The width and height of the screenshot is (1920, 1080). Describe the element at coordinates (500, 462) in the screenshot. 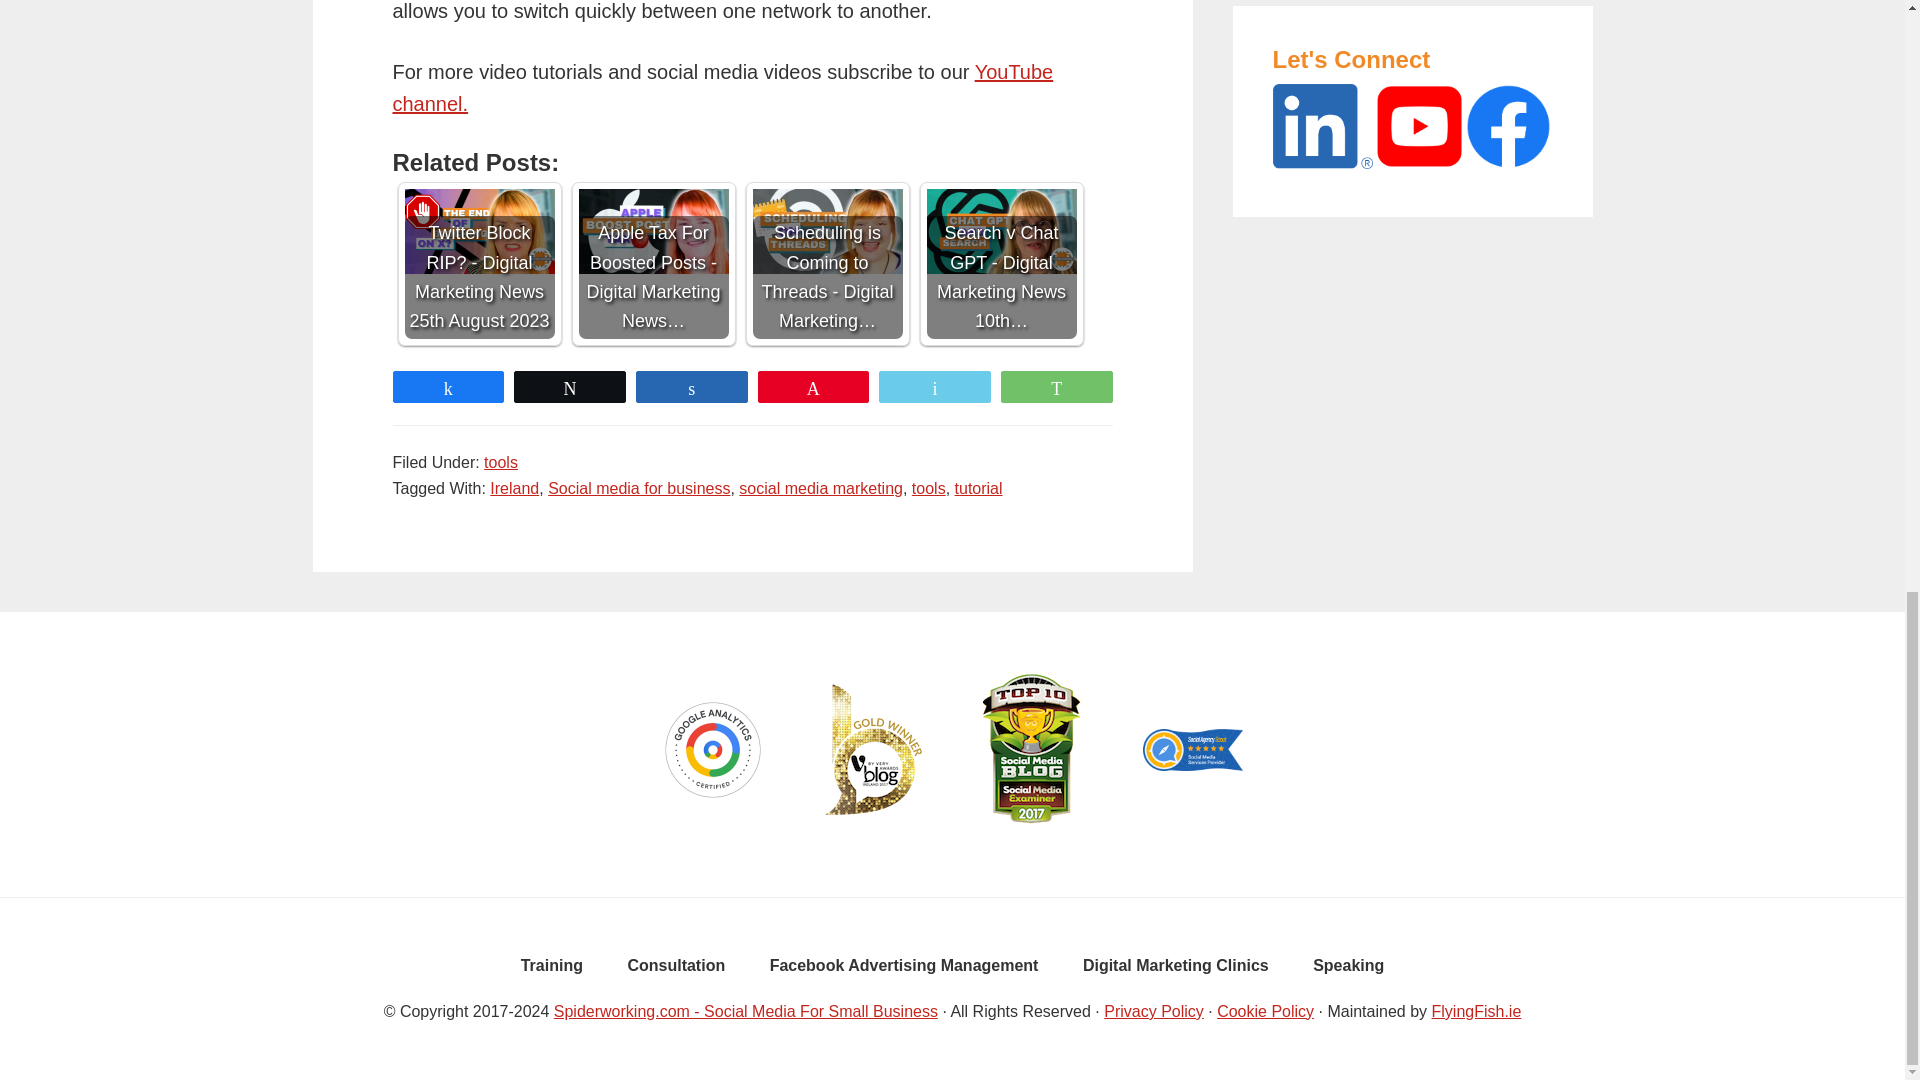

I see `tools` at that location.